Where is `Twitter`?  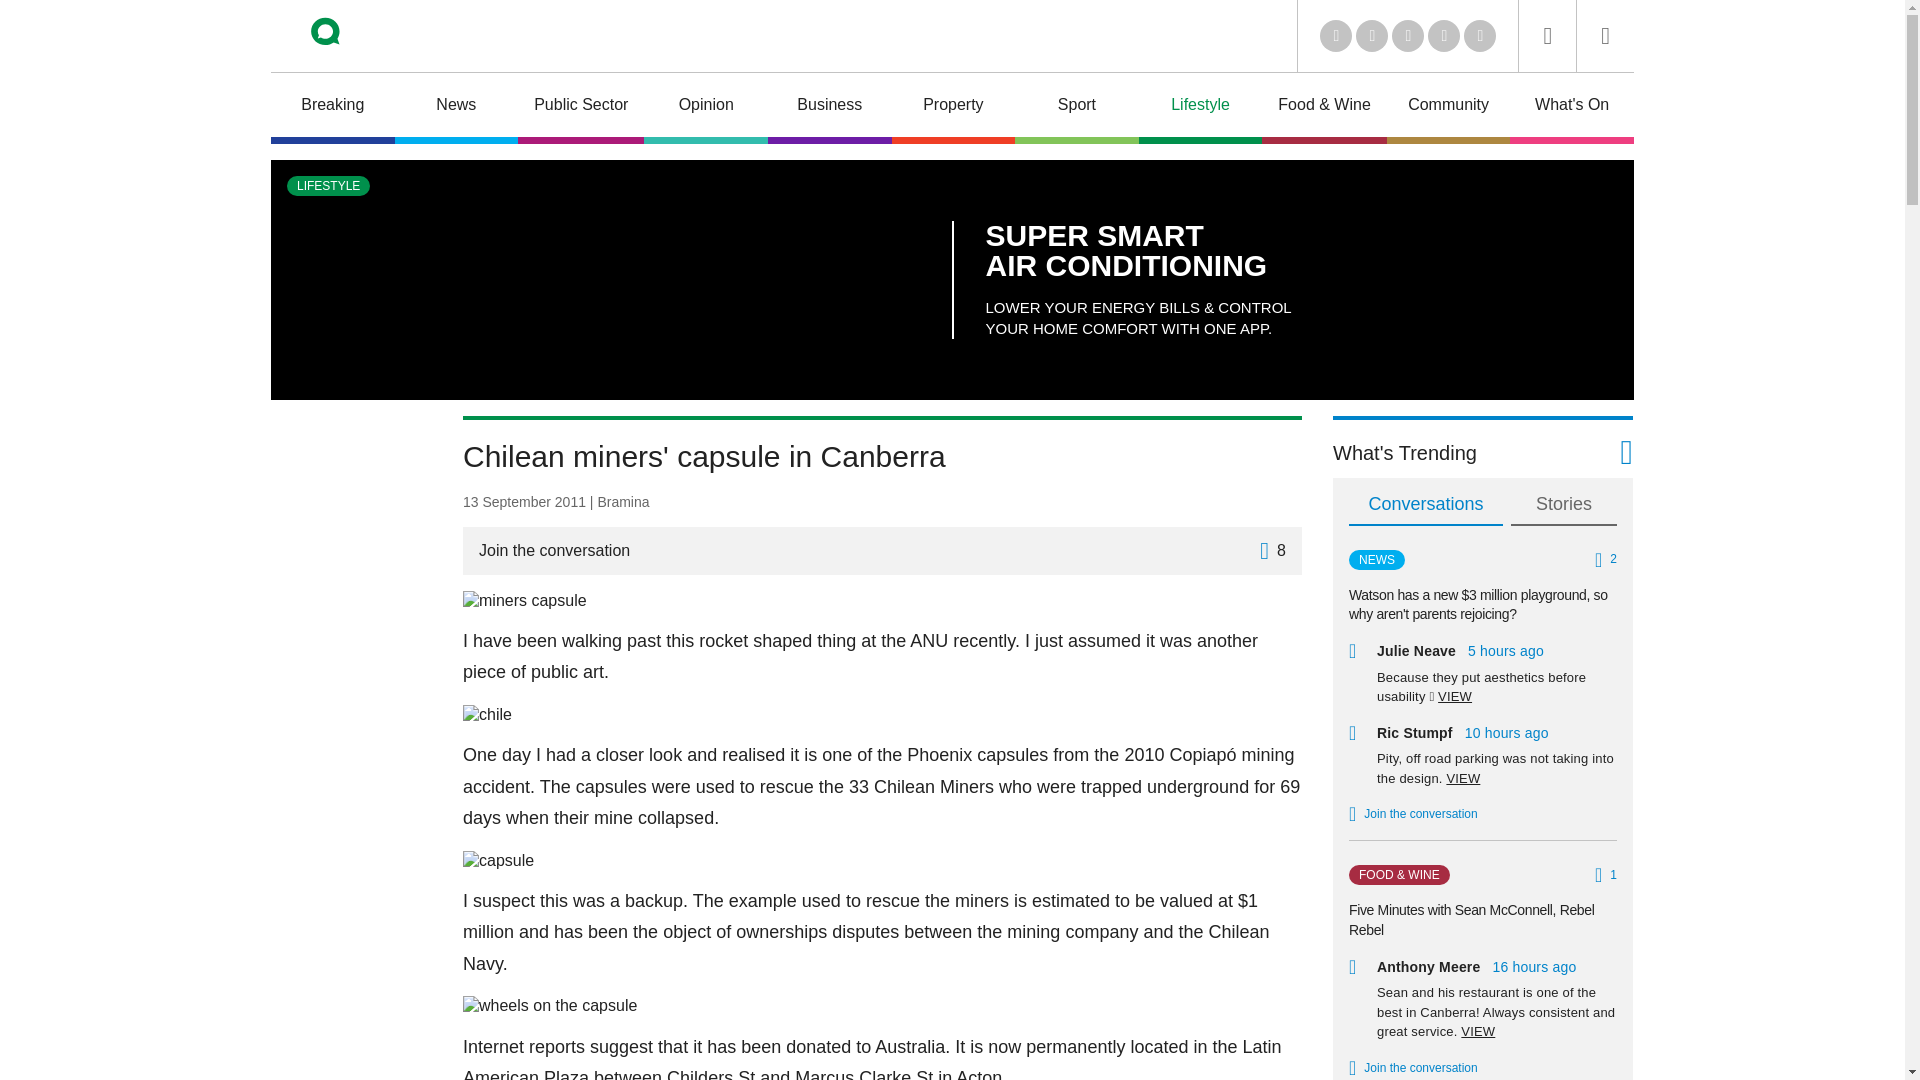
Twitter is located at coordinates (1372, 36).